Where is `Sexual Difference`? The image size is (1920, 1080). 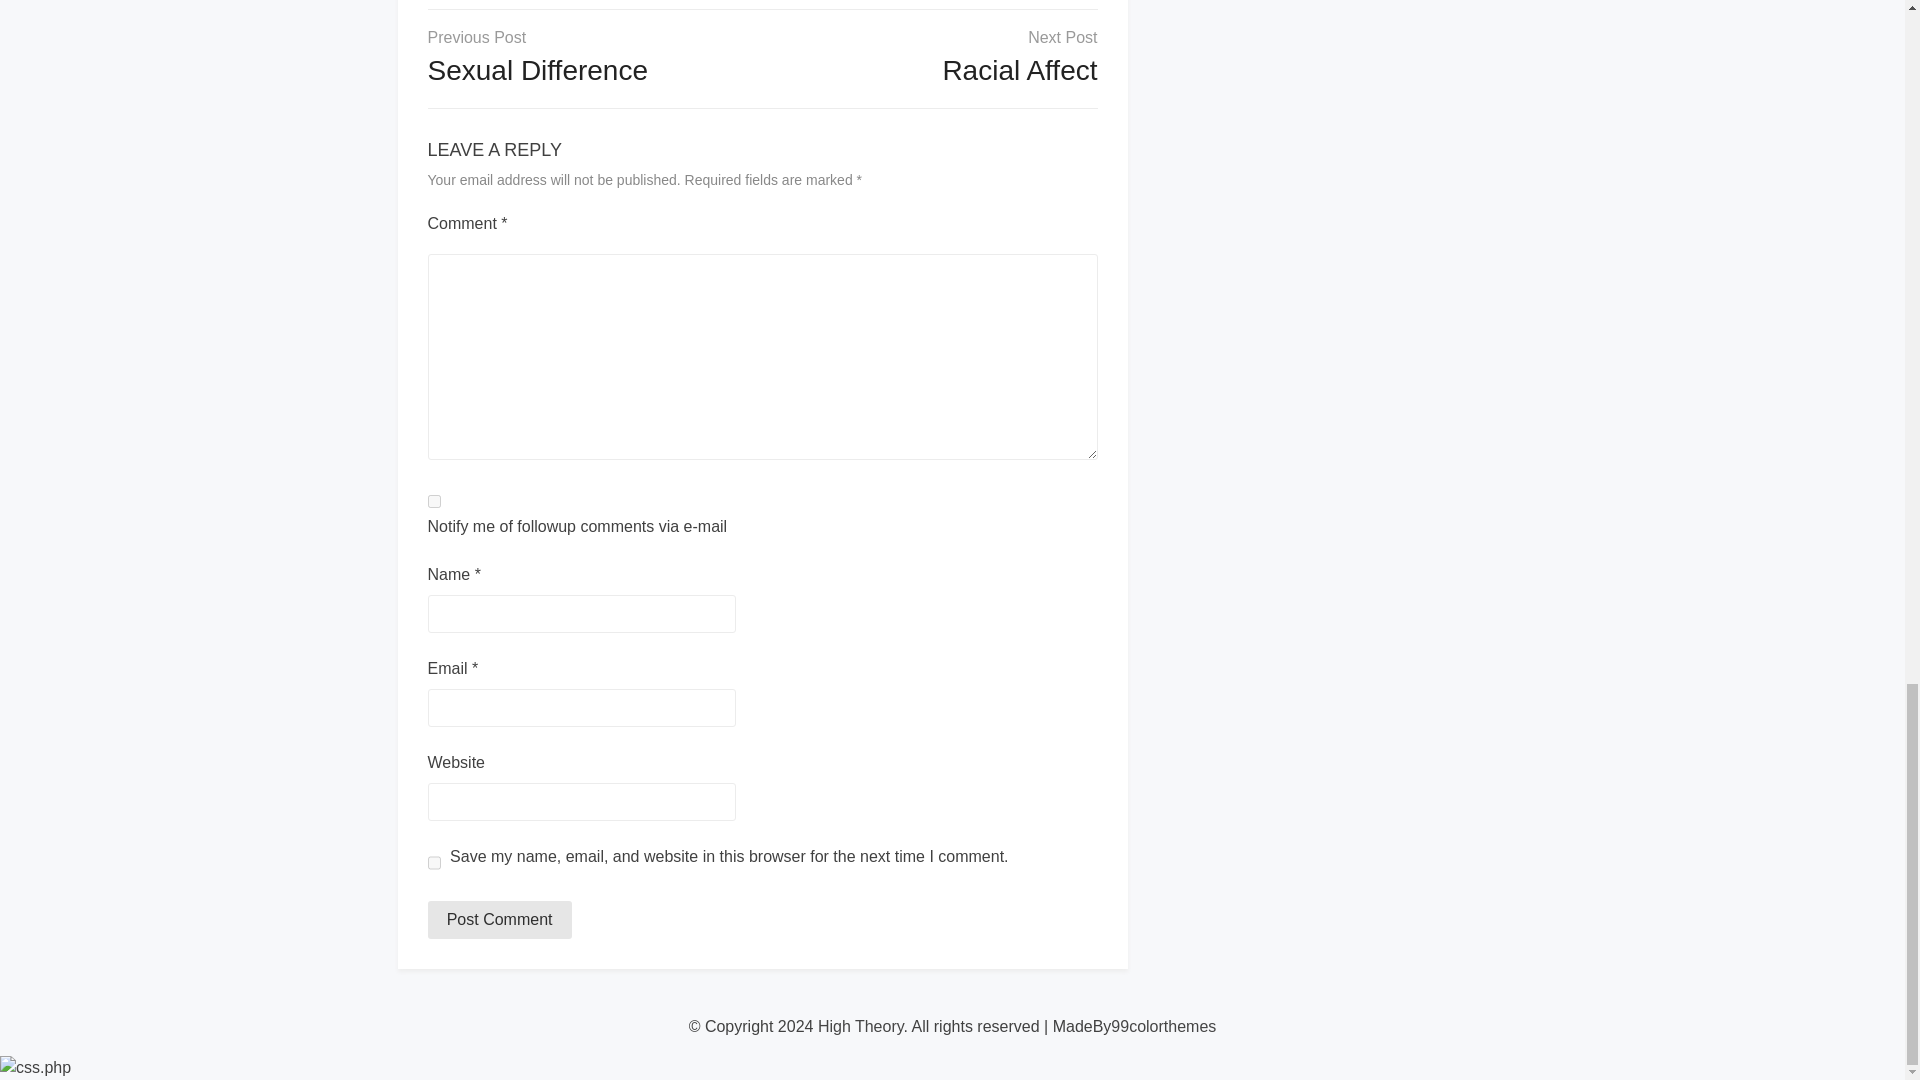
Sexual Difference is located at coordinates (538, 70).